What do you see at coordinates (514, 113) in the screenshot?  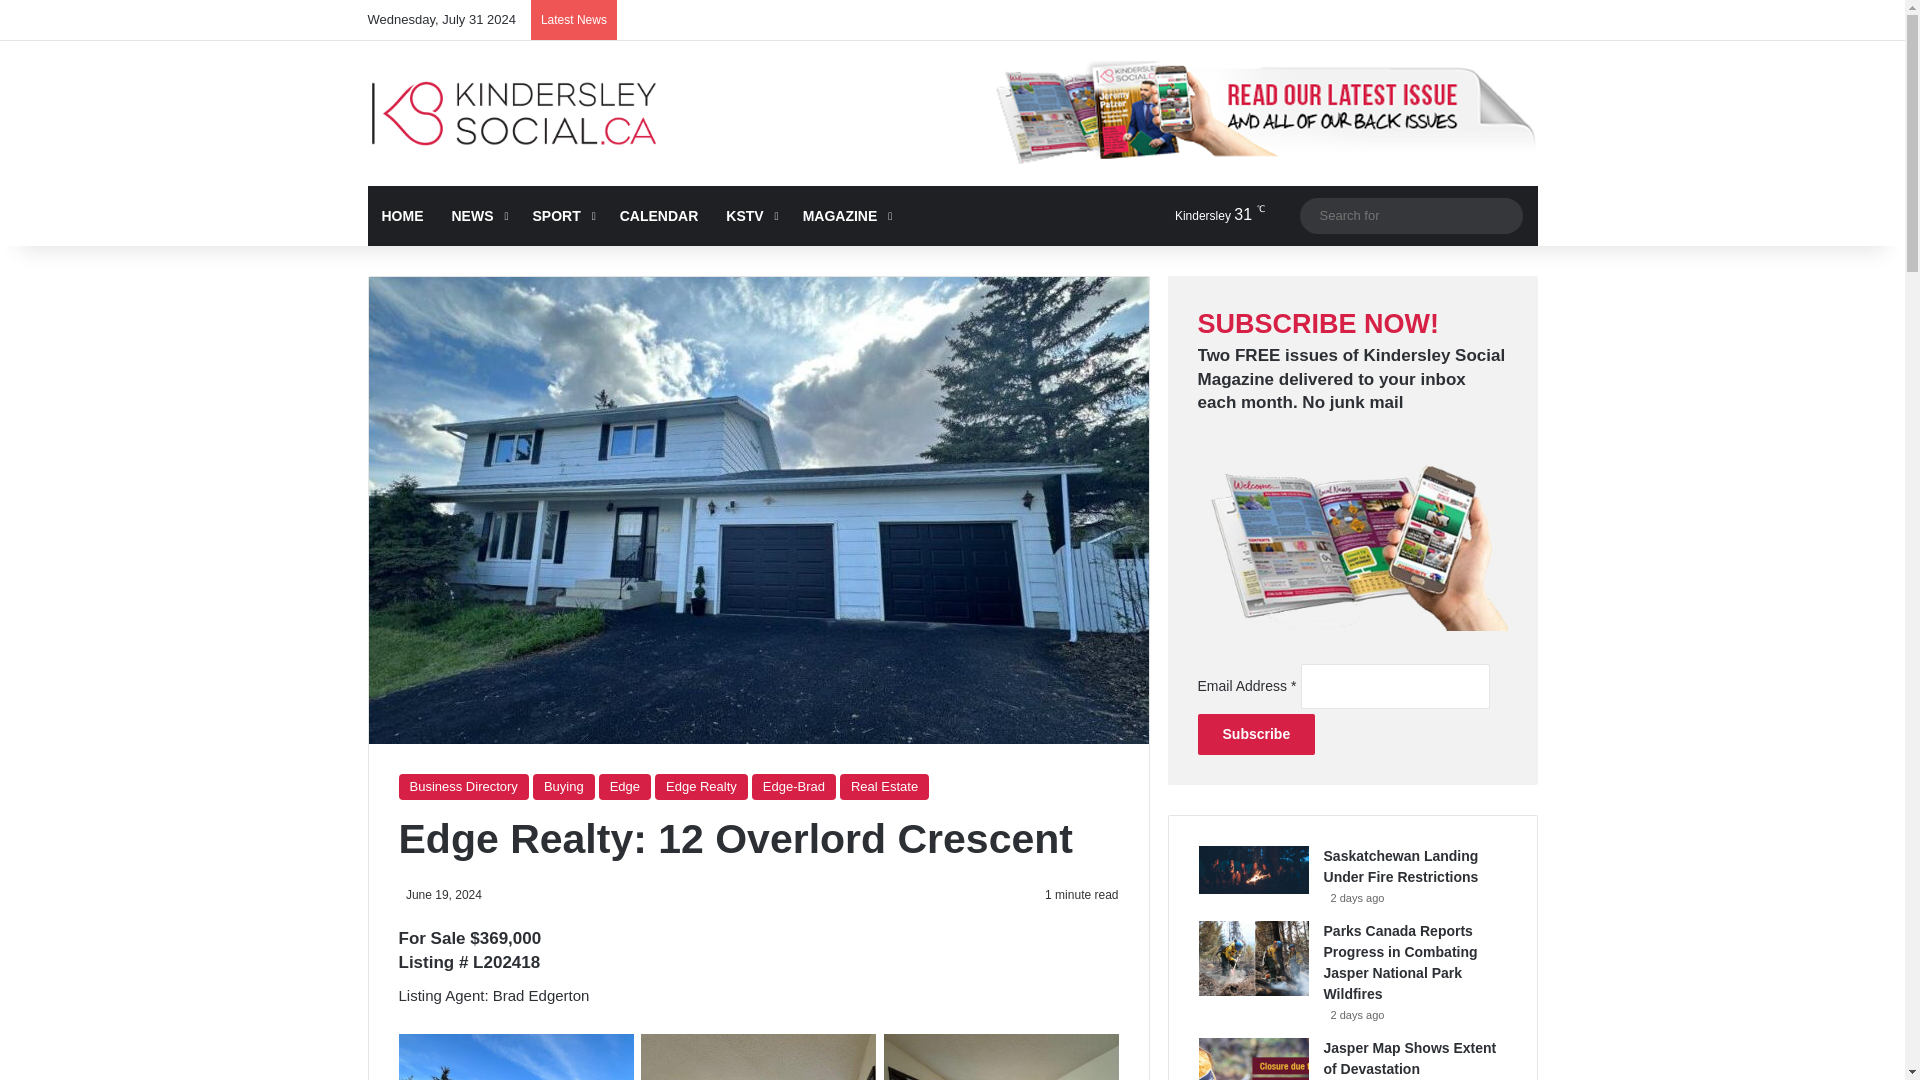 I see `Kindersley Social - Local Update, Sports, Events and more` at bounding box center [514, 113].